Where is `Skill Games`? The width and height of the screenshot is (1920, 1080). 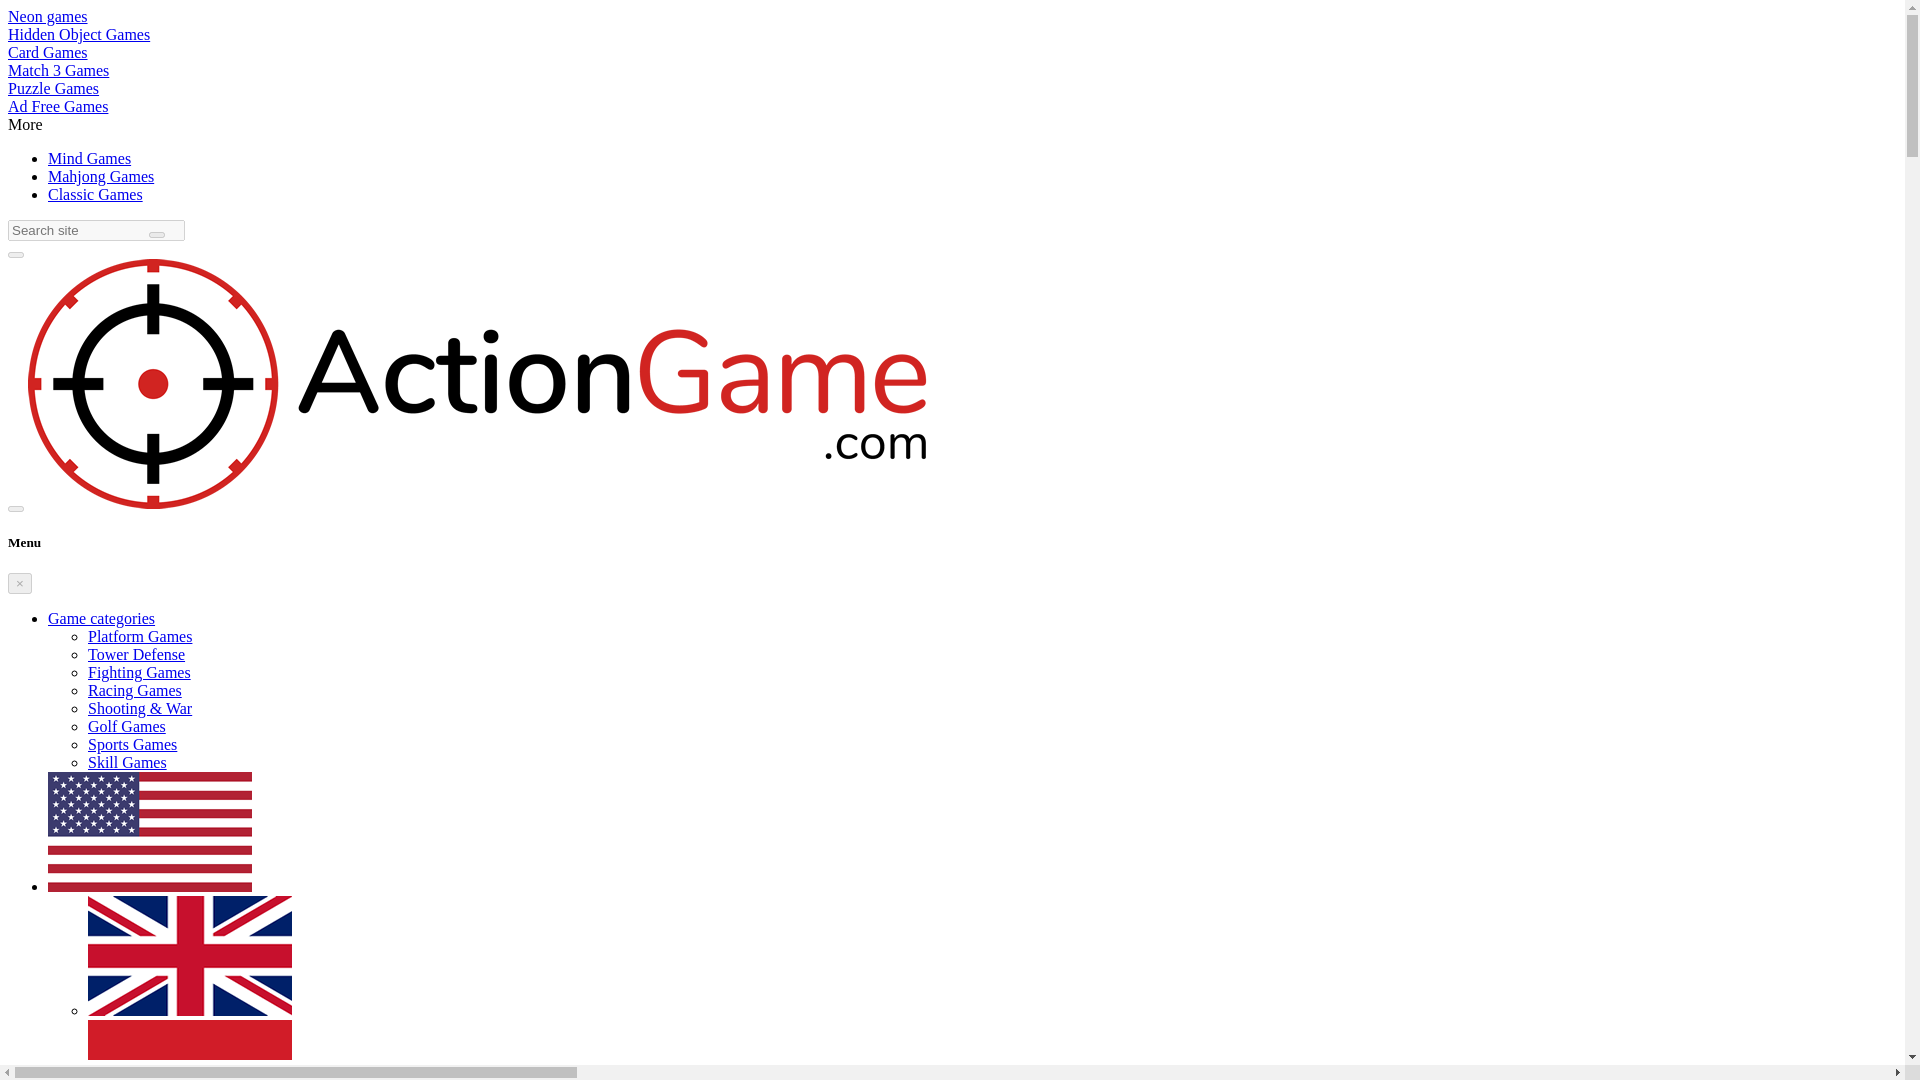 Skill Games is located at coordinates (128, 762).